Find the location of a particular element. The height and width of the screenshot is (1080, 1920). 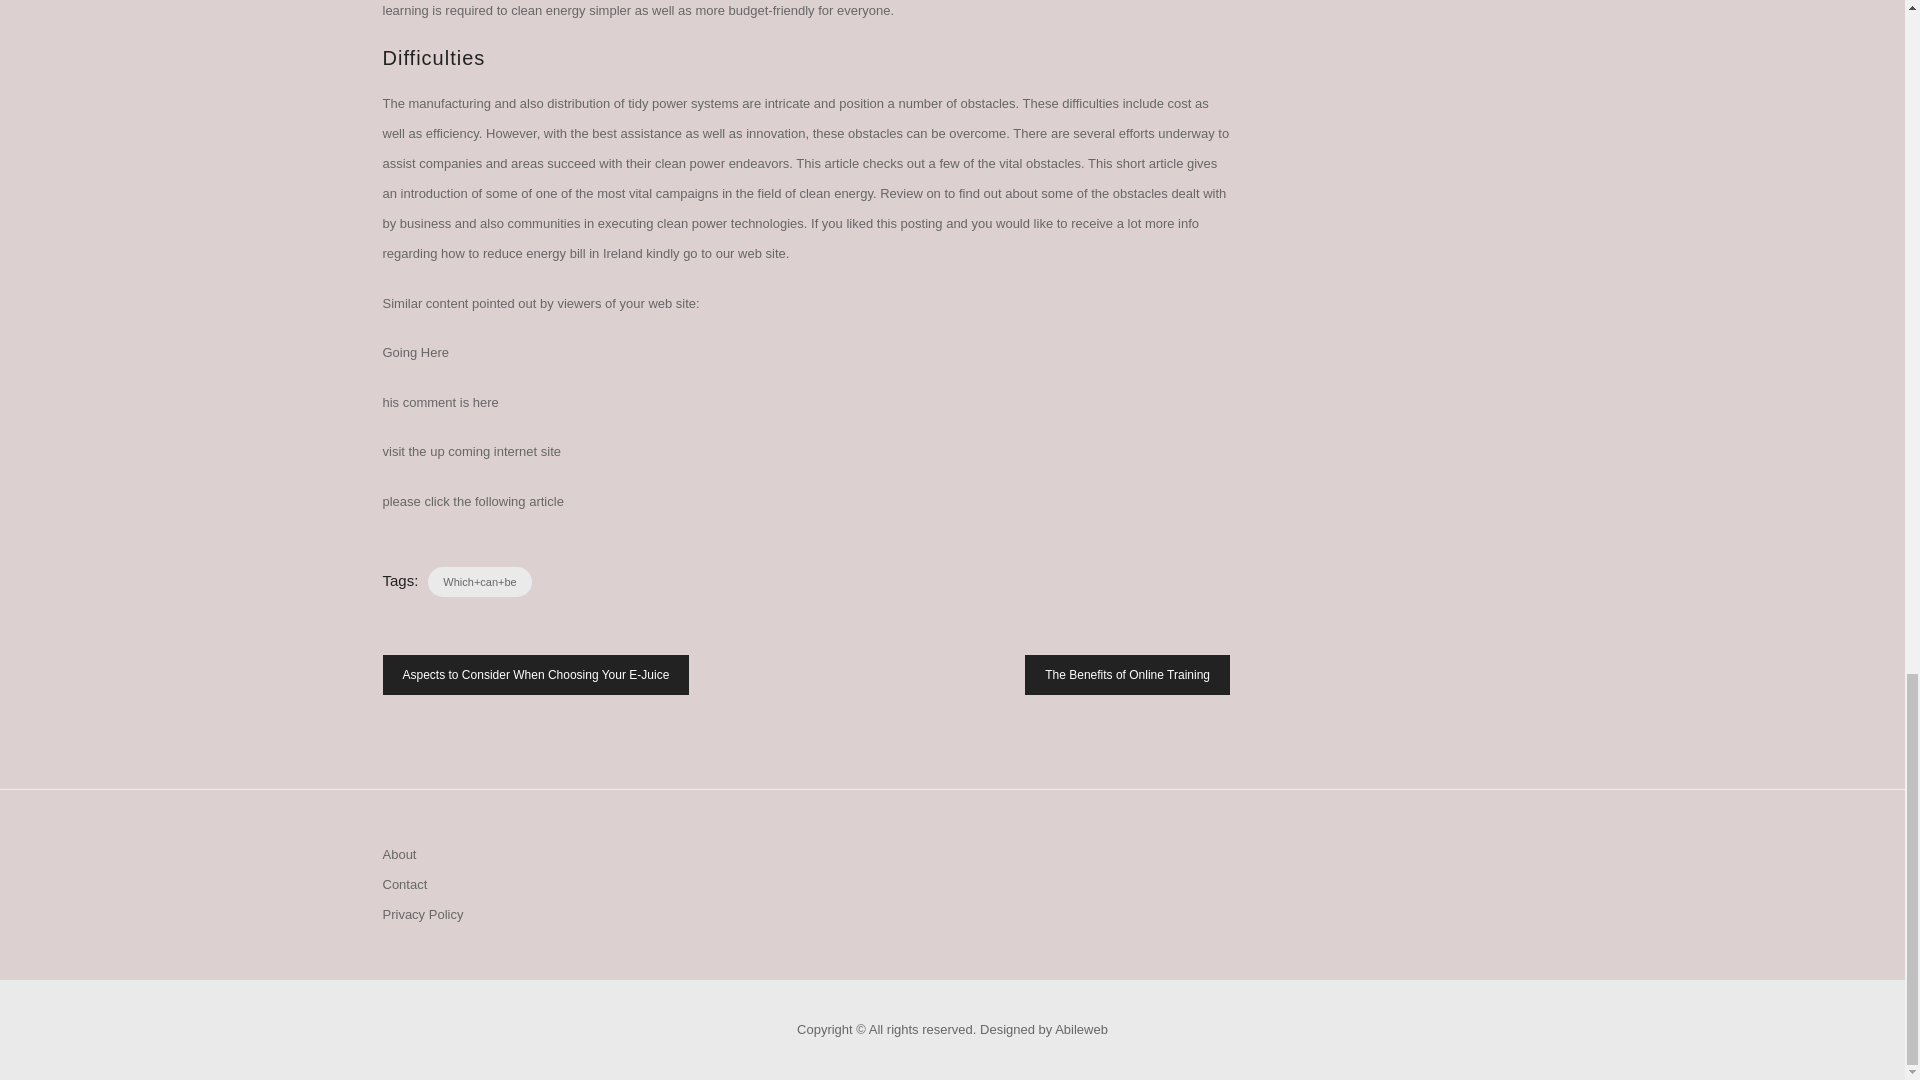

About is located at coordinates (399, 854).